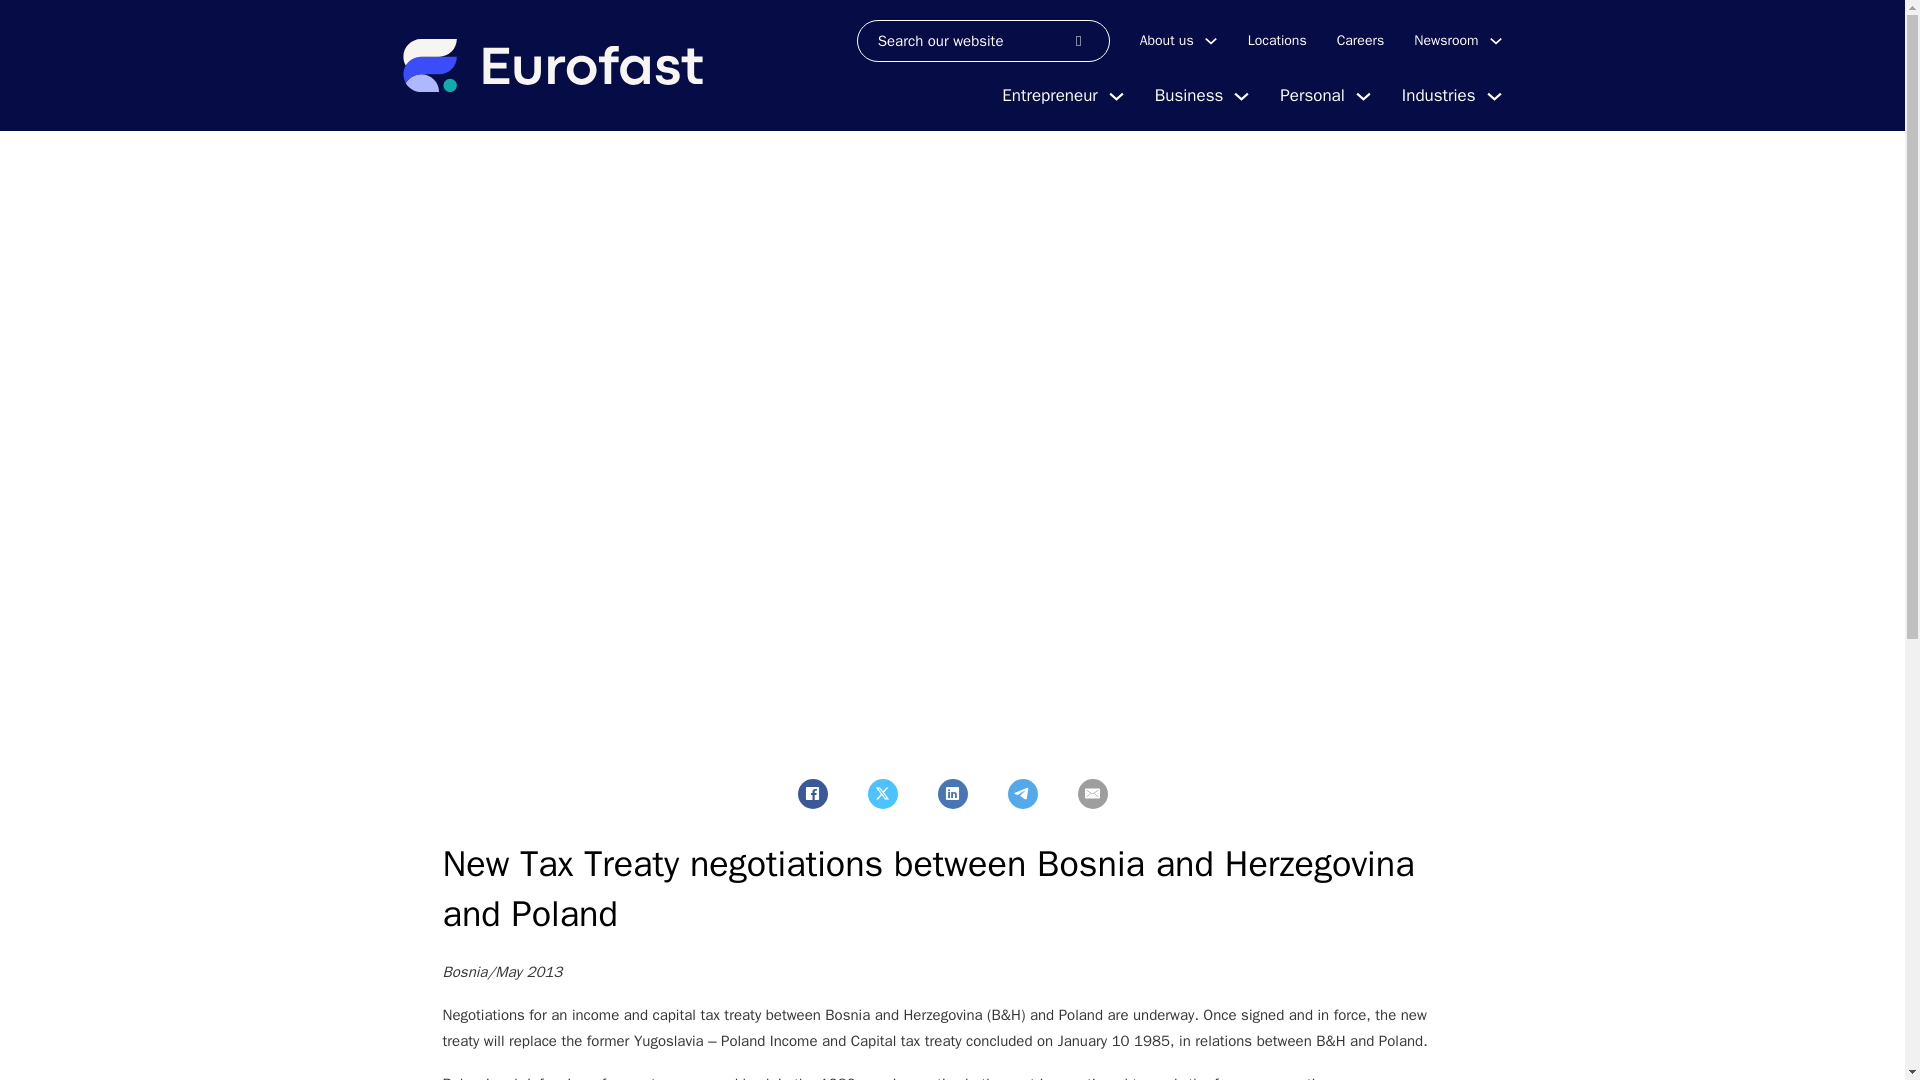 This screenshot has width=1920, height=1080. I want to click on Careers, so click(1360, 40).